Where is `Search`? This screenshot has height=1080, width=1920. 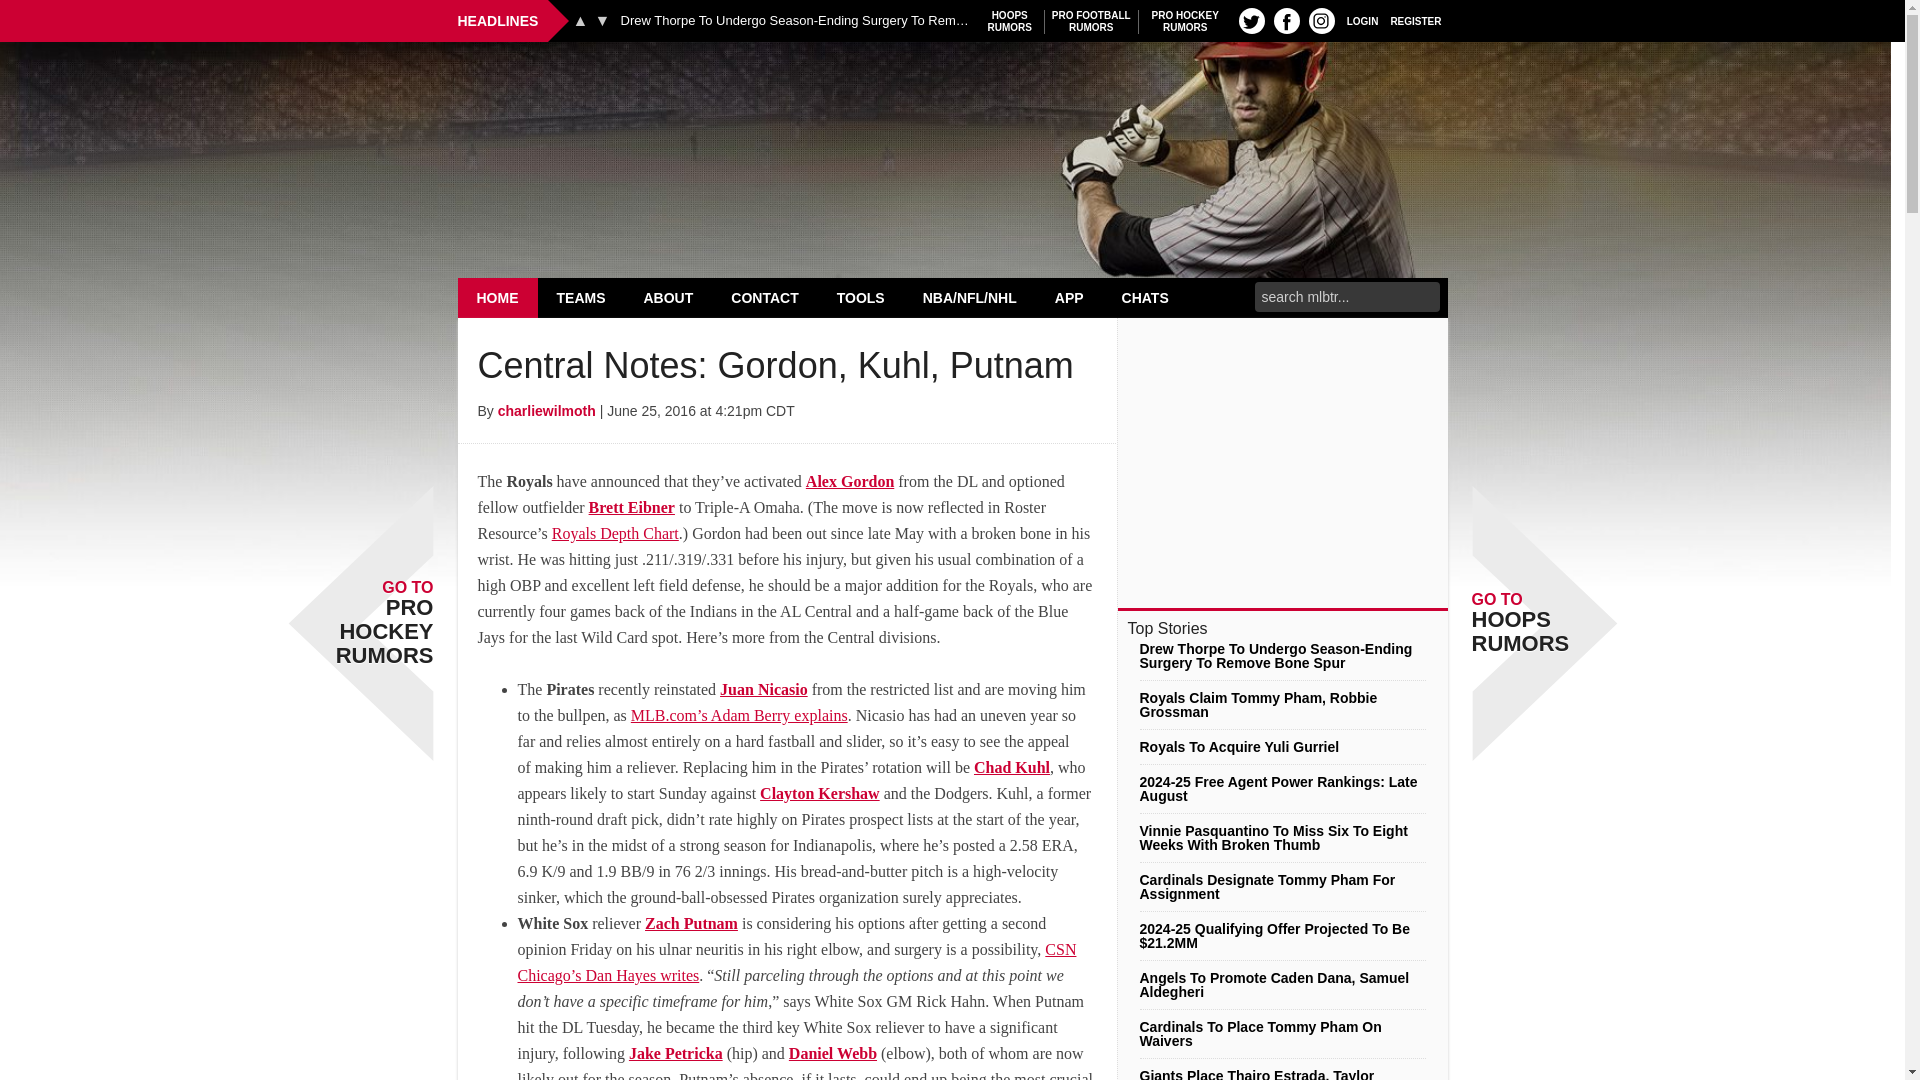 Search is located at coordinates (1091, 21).